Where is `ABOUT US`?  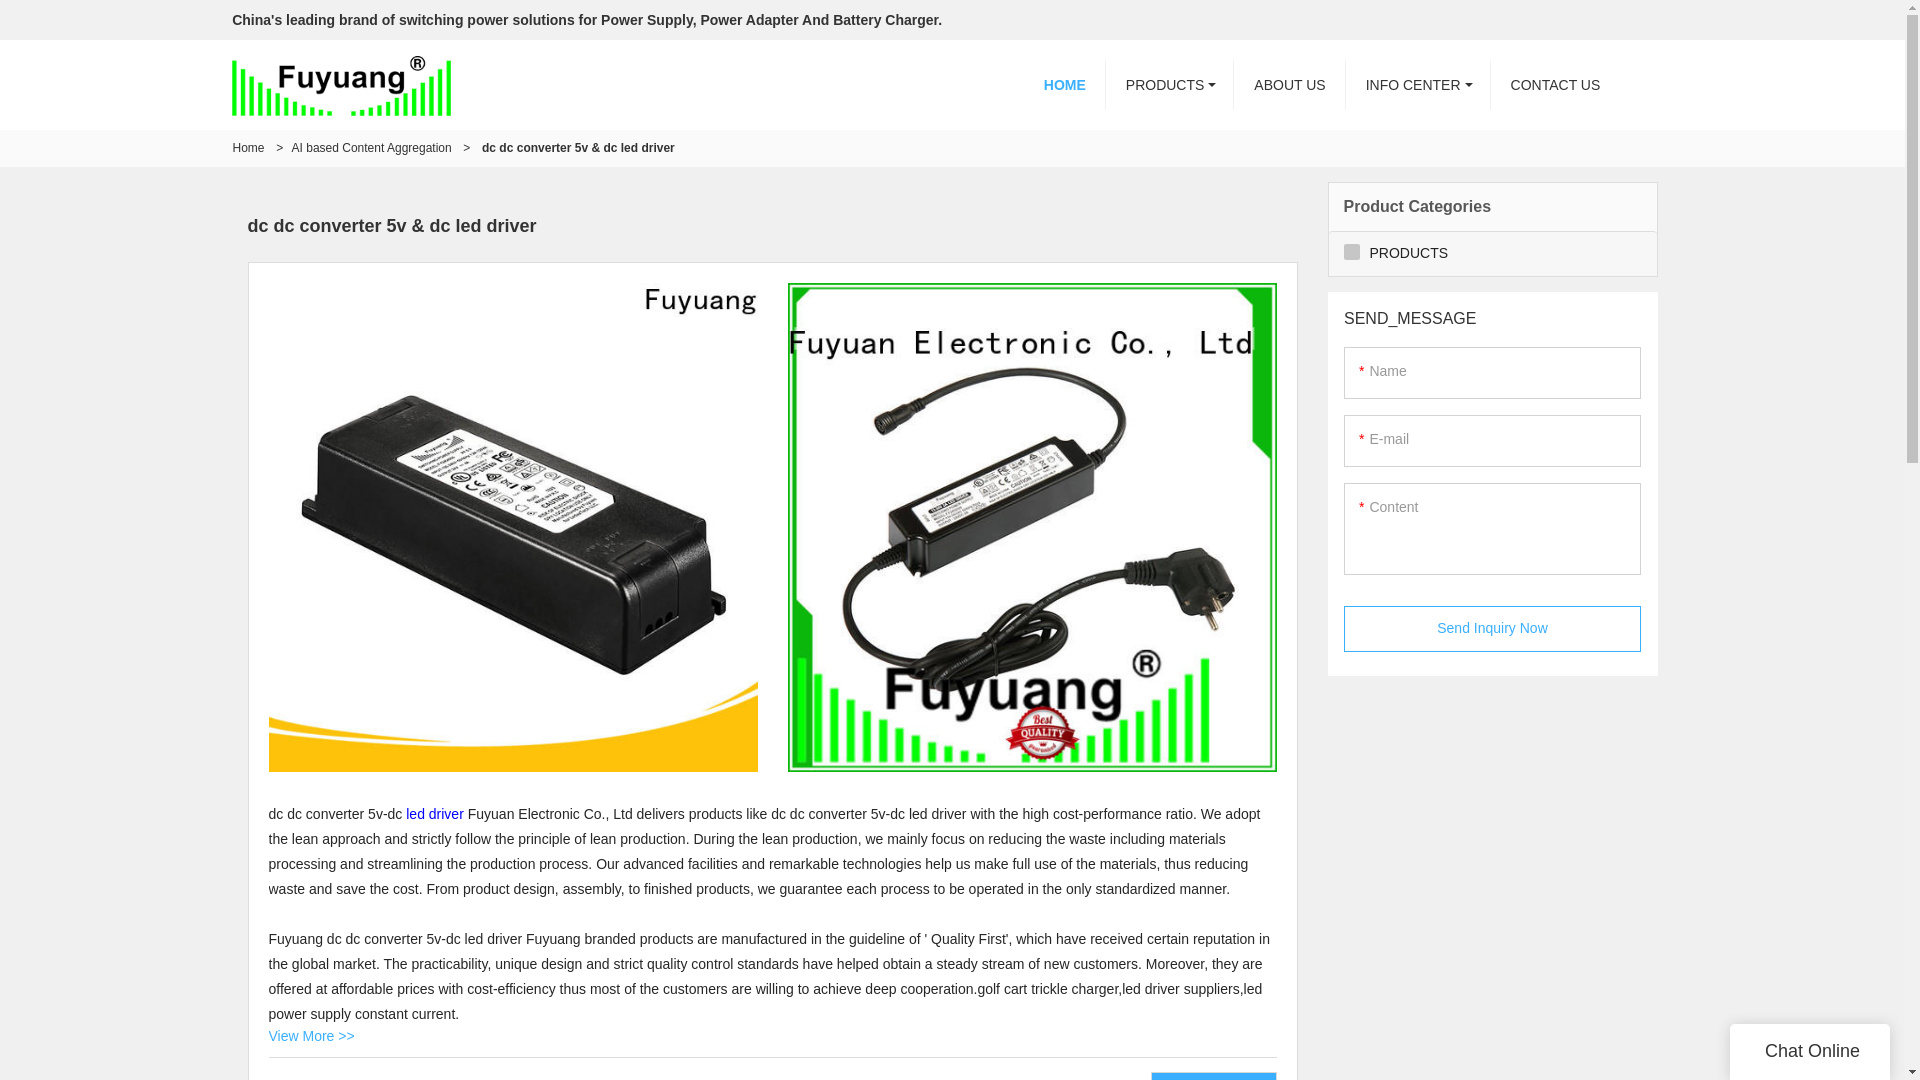
ABOUT US is located at coordinates (1290, 84).